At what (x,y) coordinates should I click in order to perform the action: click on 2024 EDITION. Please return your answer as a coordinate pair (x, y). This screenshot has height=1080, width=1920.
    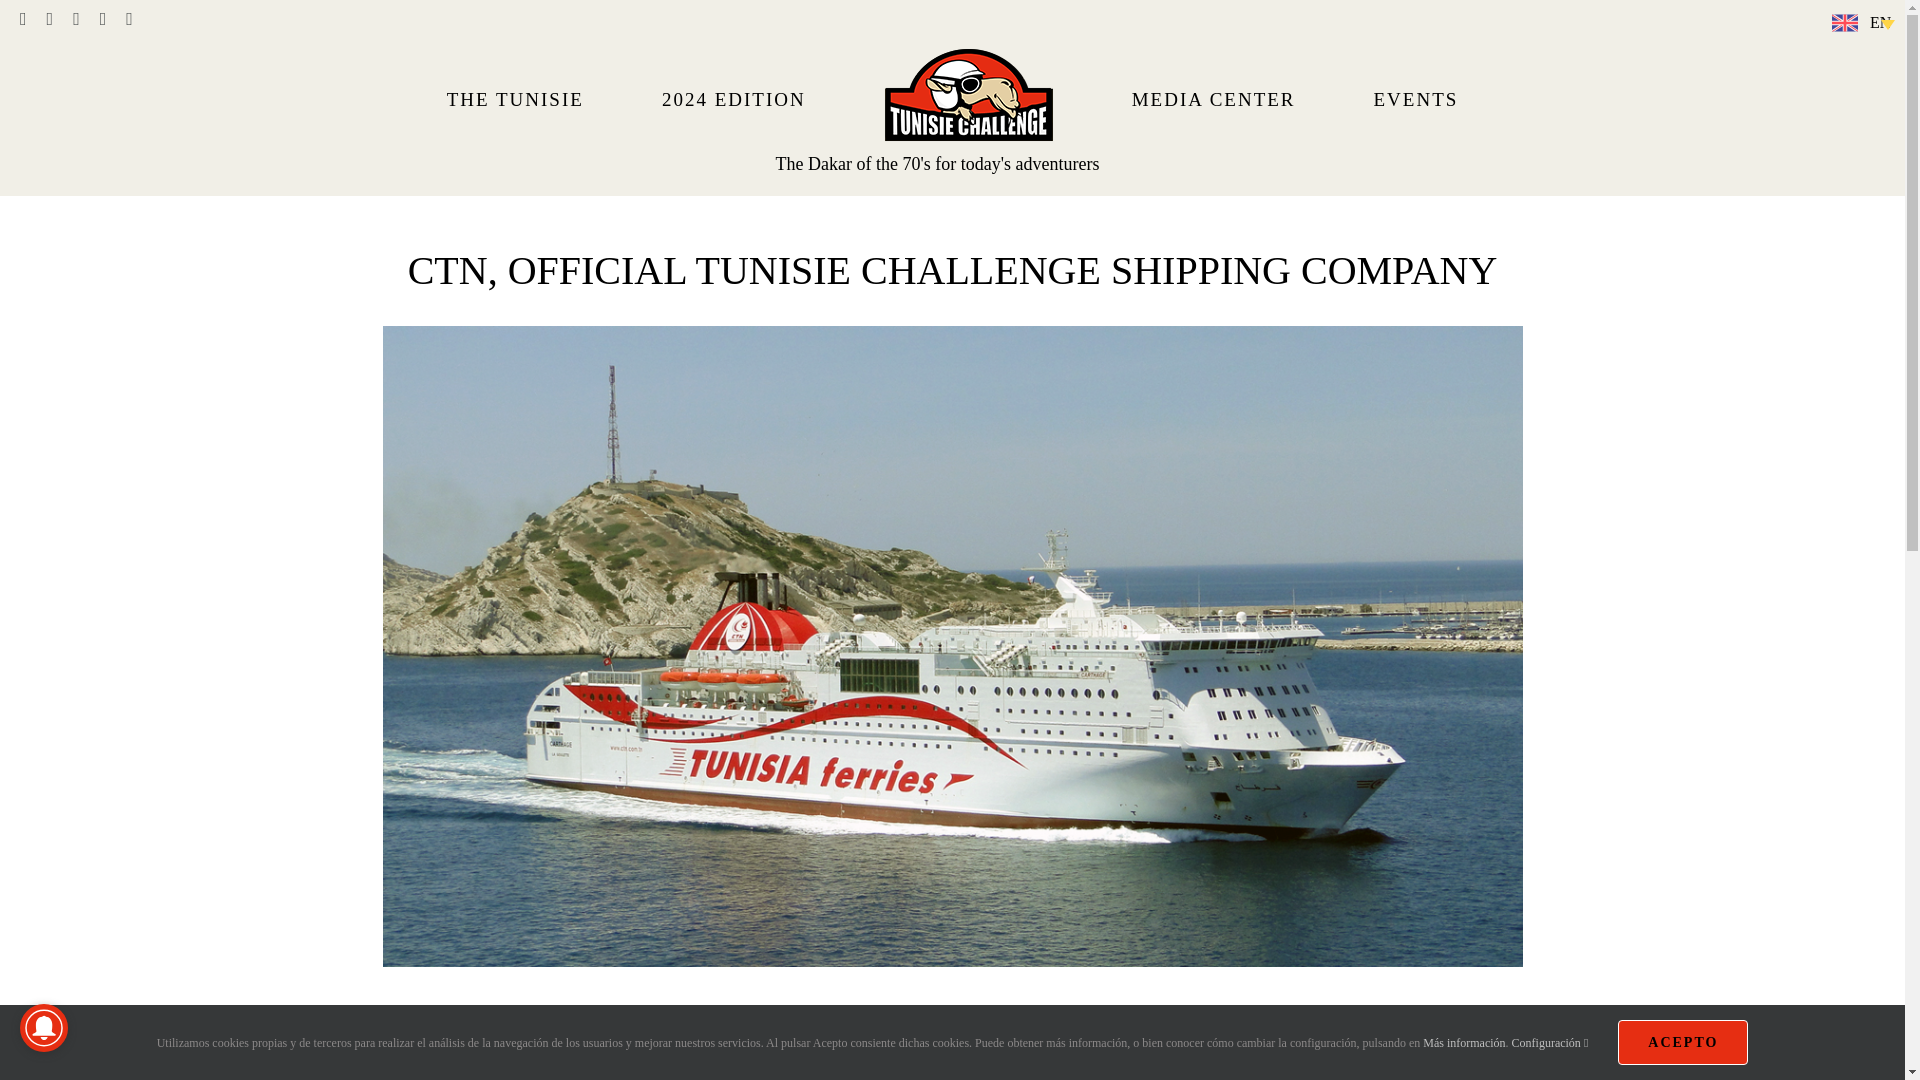
    Looking at the image, I should click on (733, 98).